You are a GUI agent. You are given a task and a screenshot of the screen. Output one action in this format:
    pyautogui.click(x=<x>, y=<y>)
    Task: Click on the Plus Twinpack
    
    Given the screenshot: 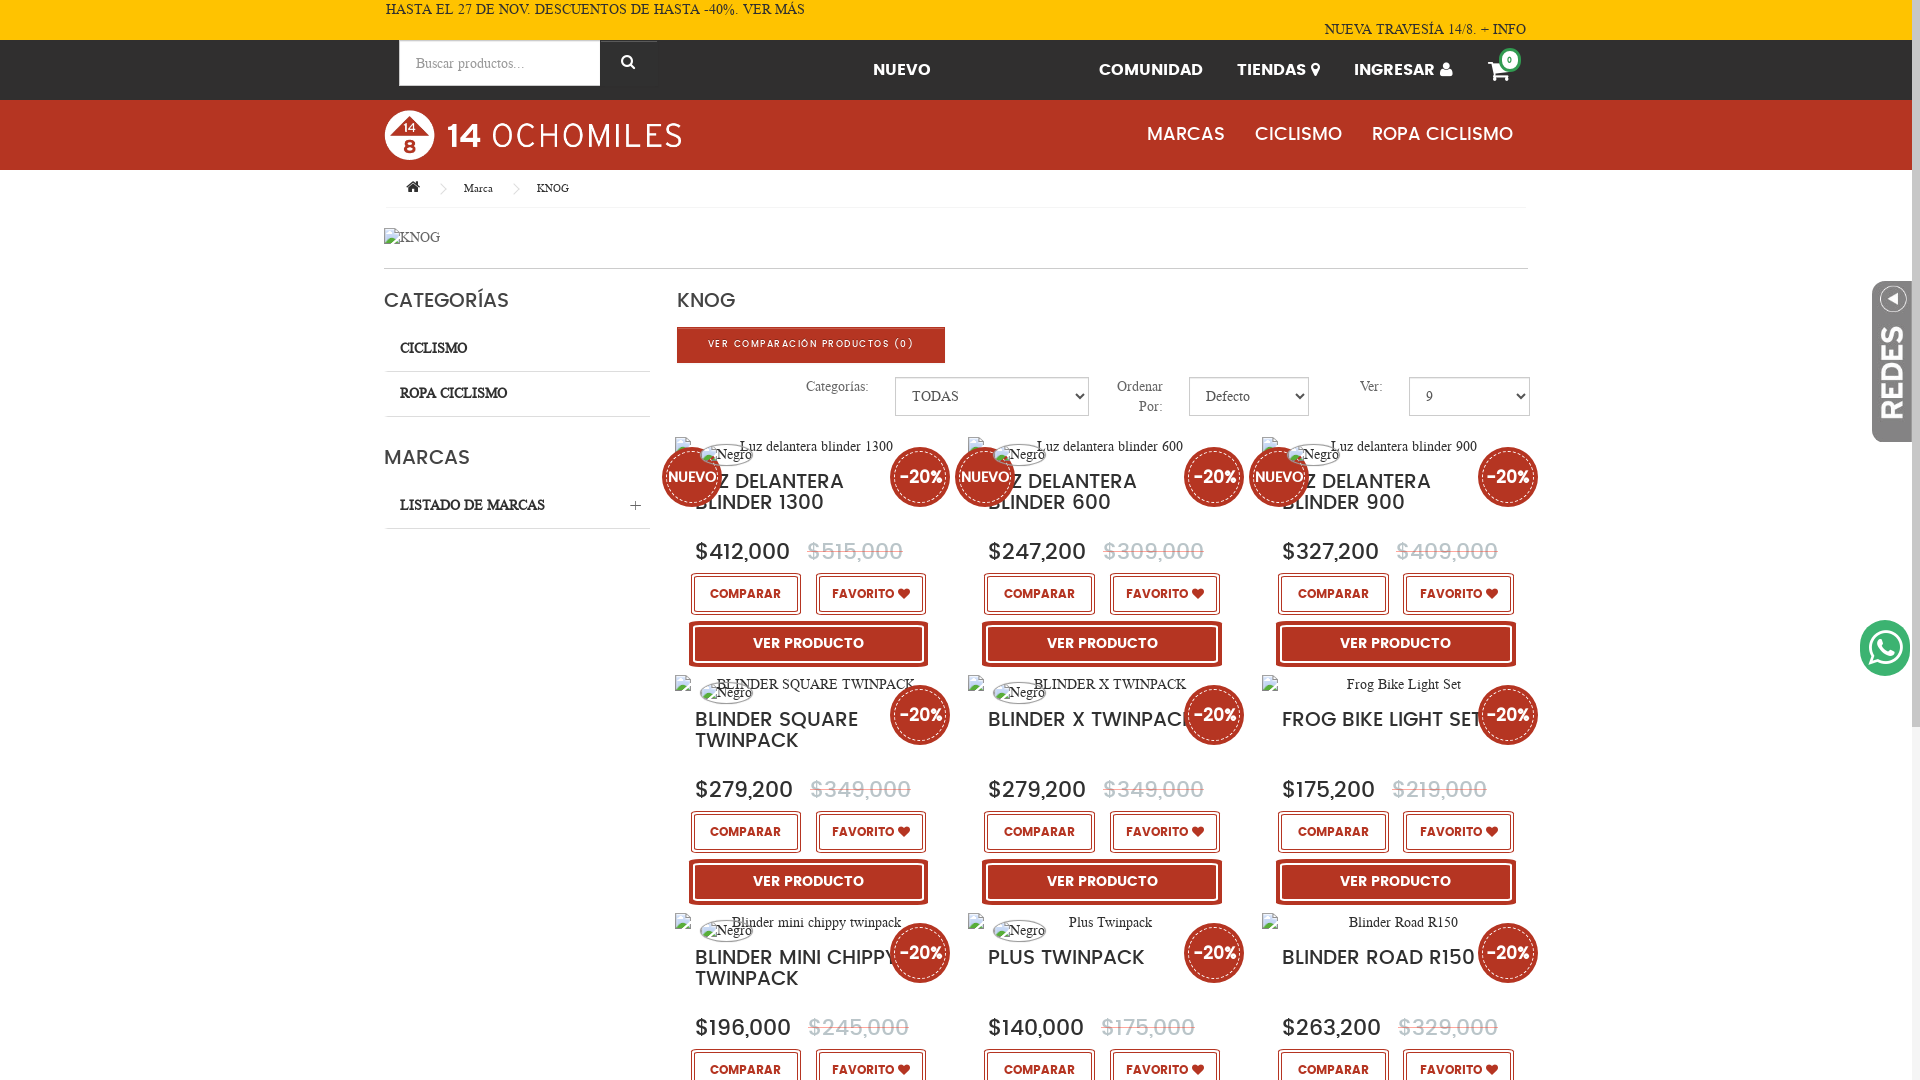 What is the action you would take?
    pyautogui.click(x=1102, y=922)
    